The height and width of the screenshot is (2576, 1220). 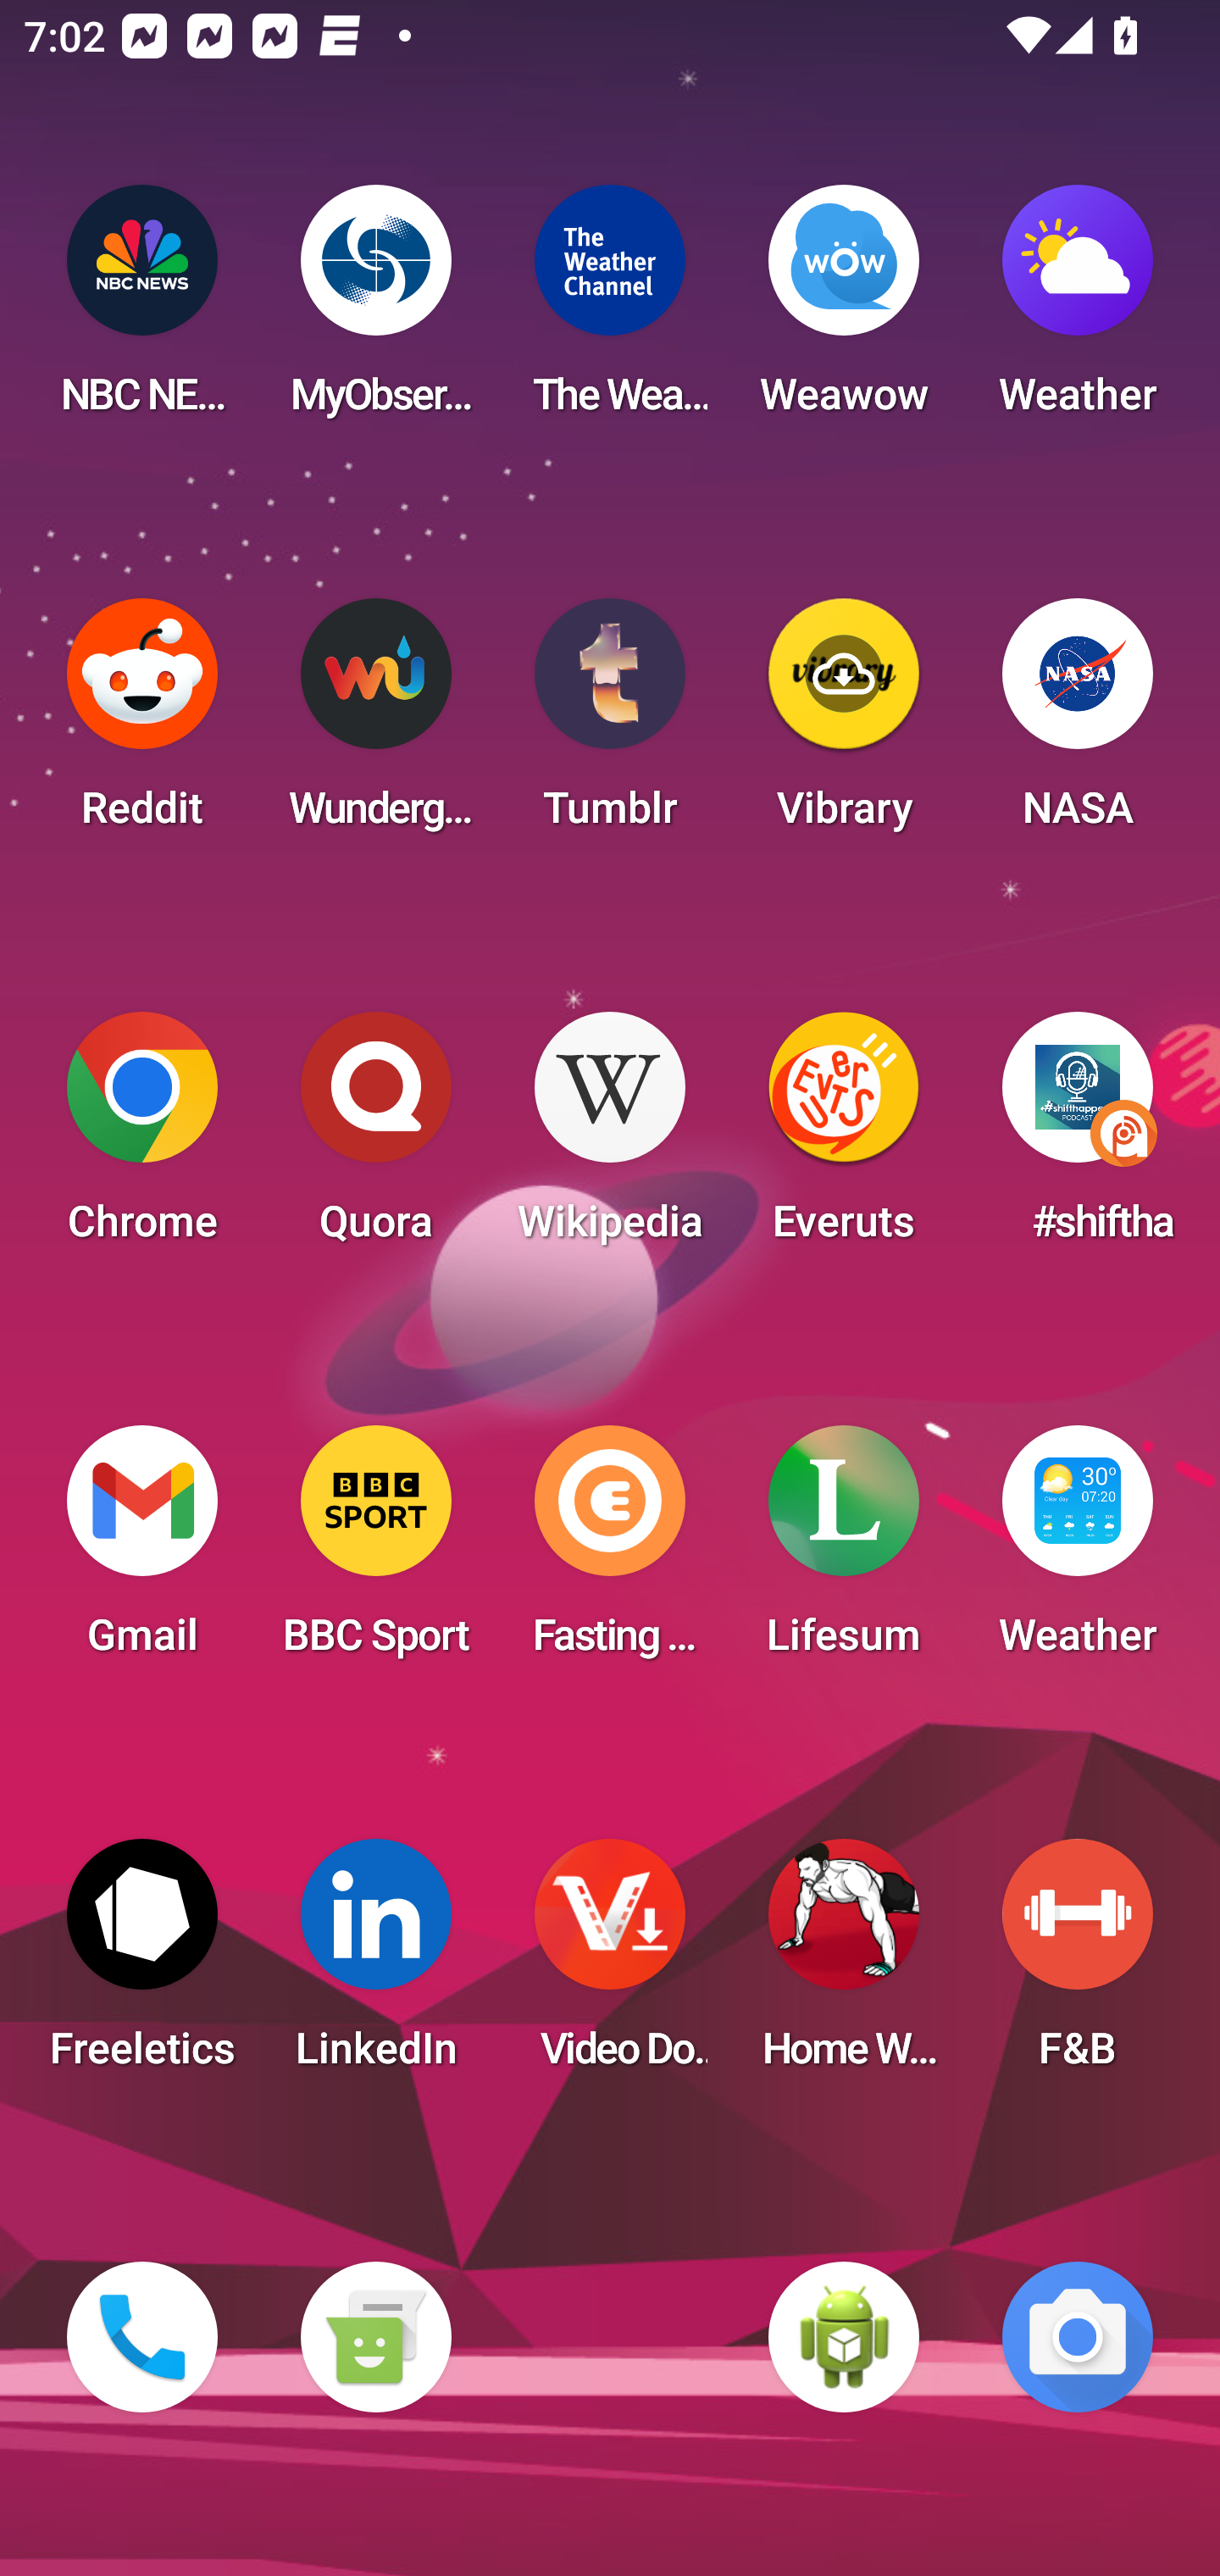 I want to click on Tumblr, so click(x=610, y=724).